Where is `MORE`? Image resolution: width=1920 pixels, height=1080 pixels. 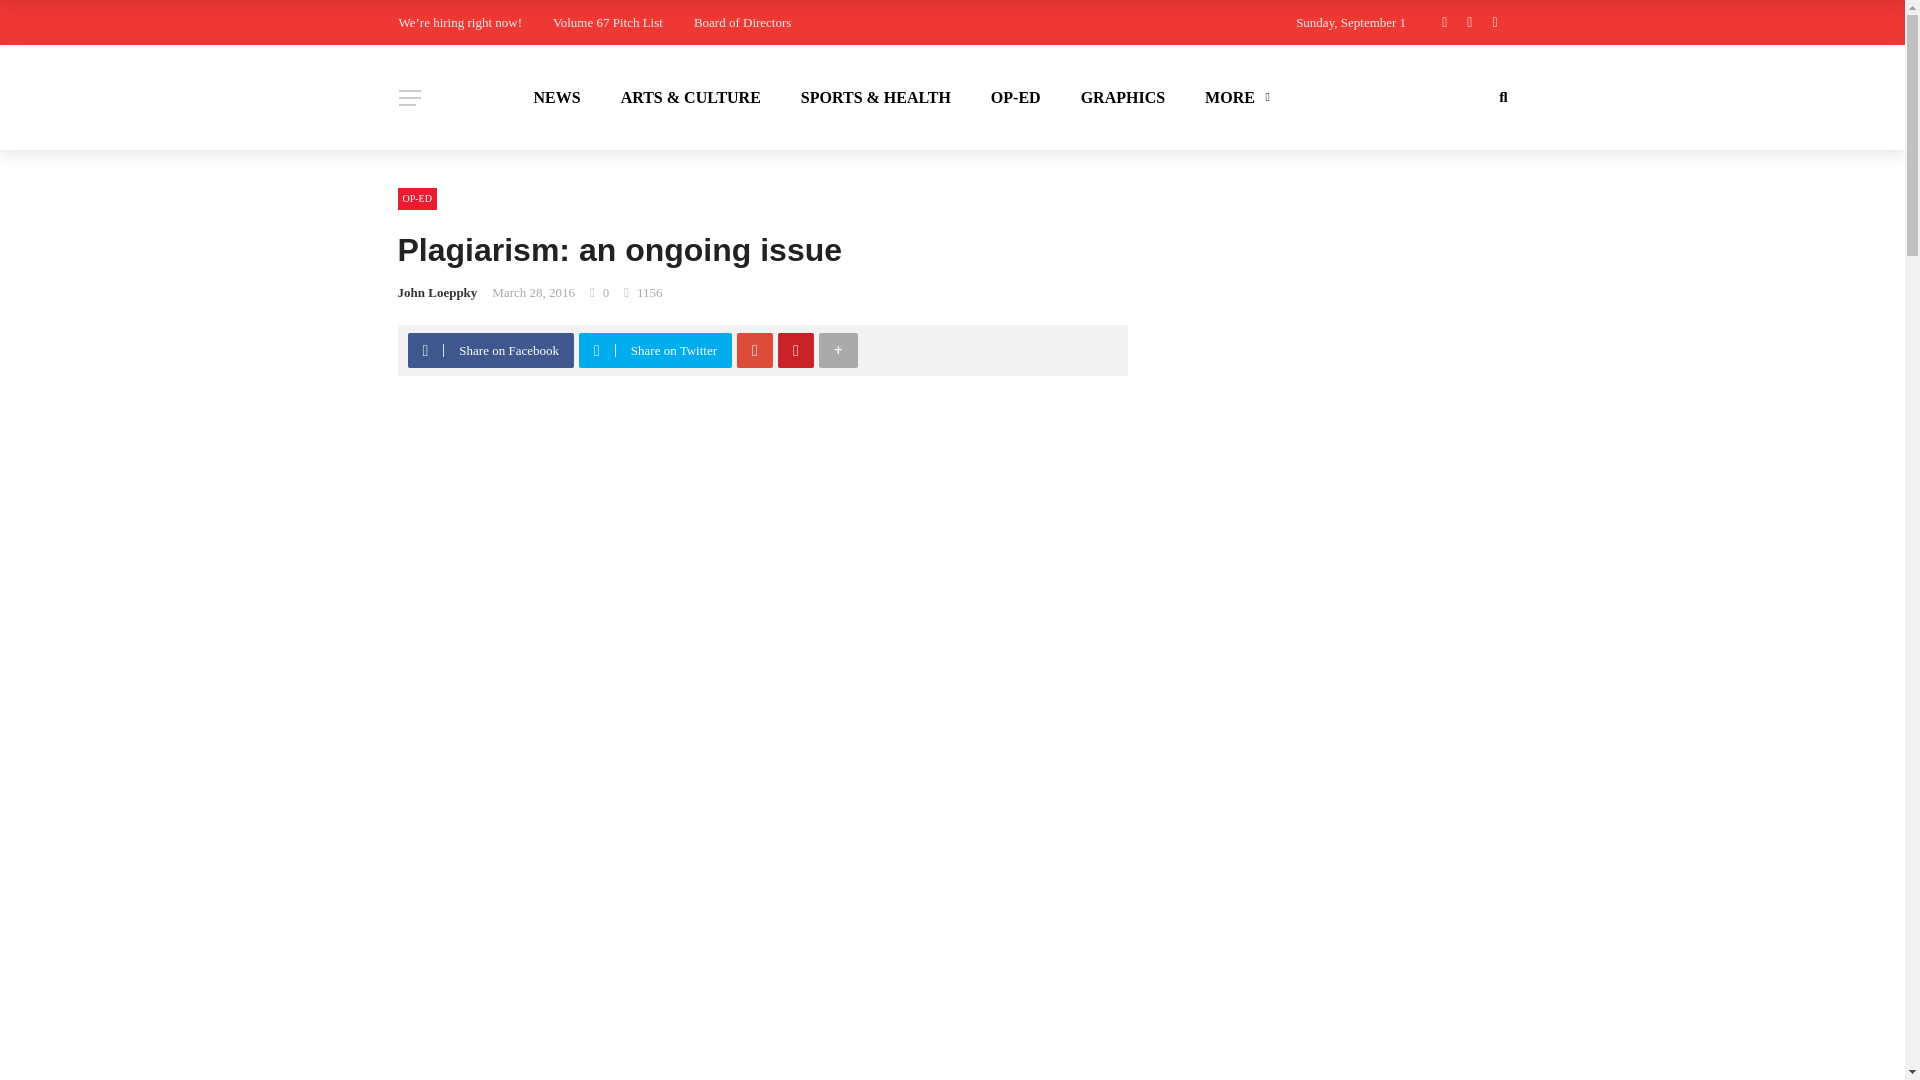
MORE is located at coordinates (1234, 98).